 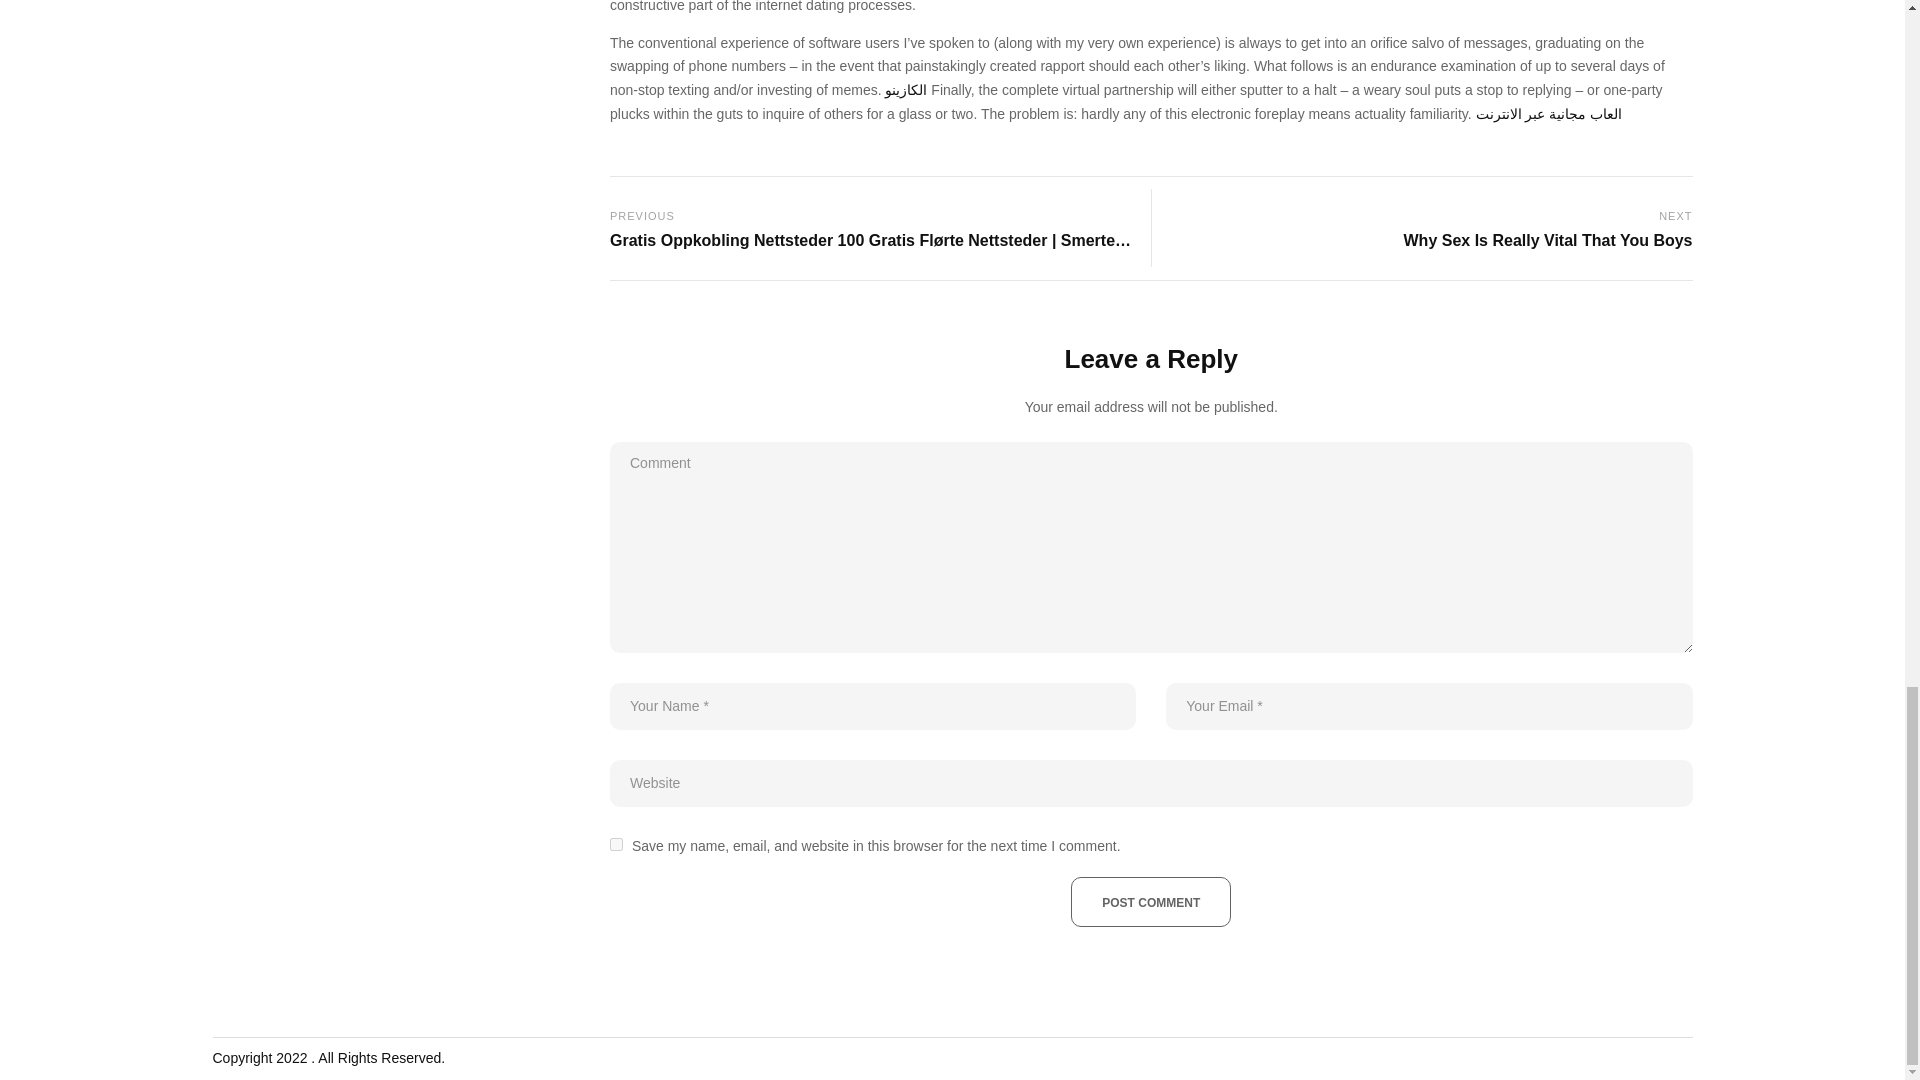 I want to click on Post Comment, so click(x=1150, y=901).